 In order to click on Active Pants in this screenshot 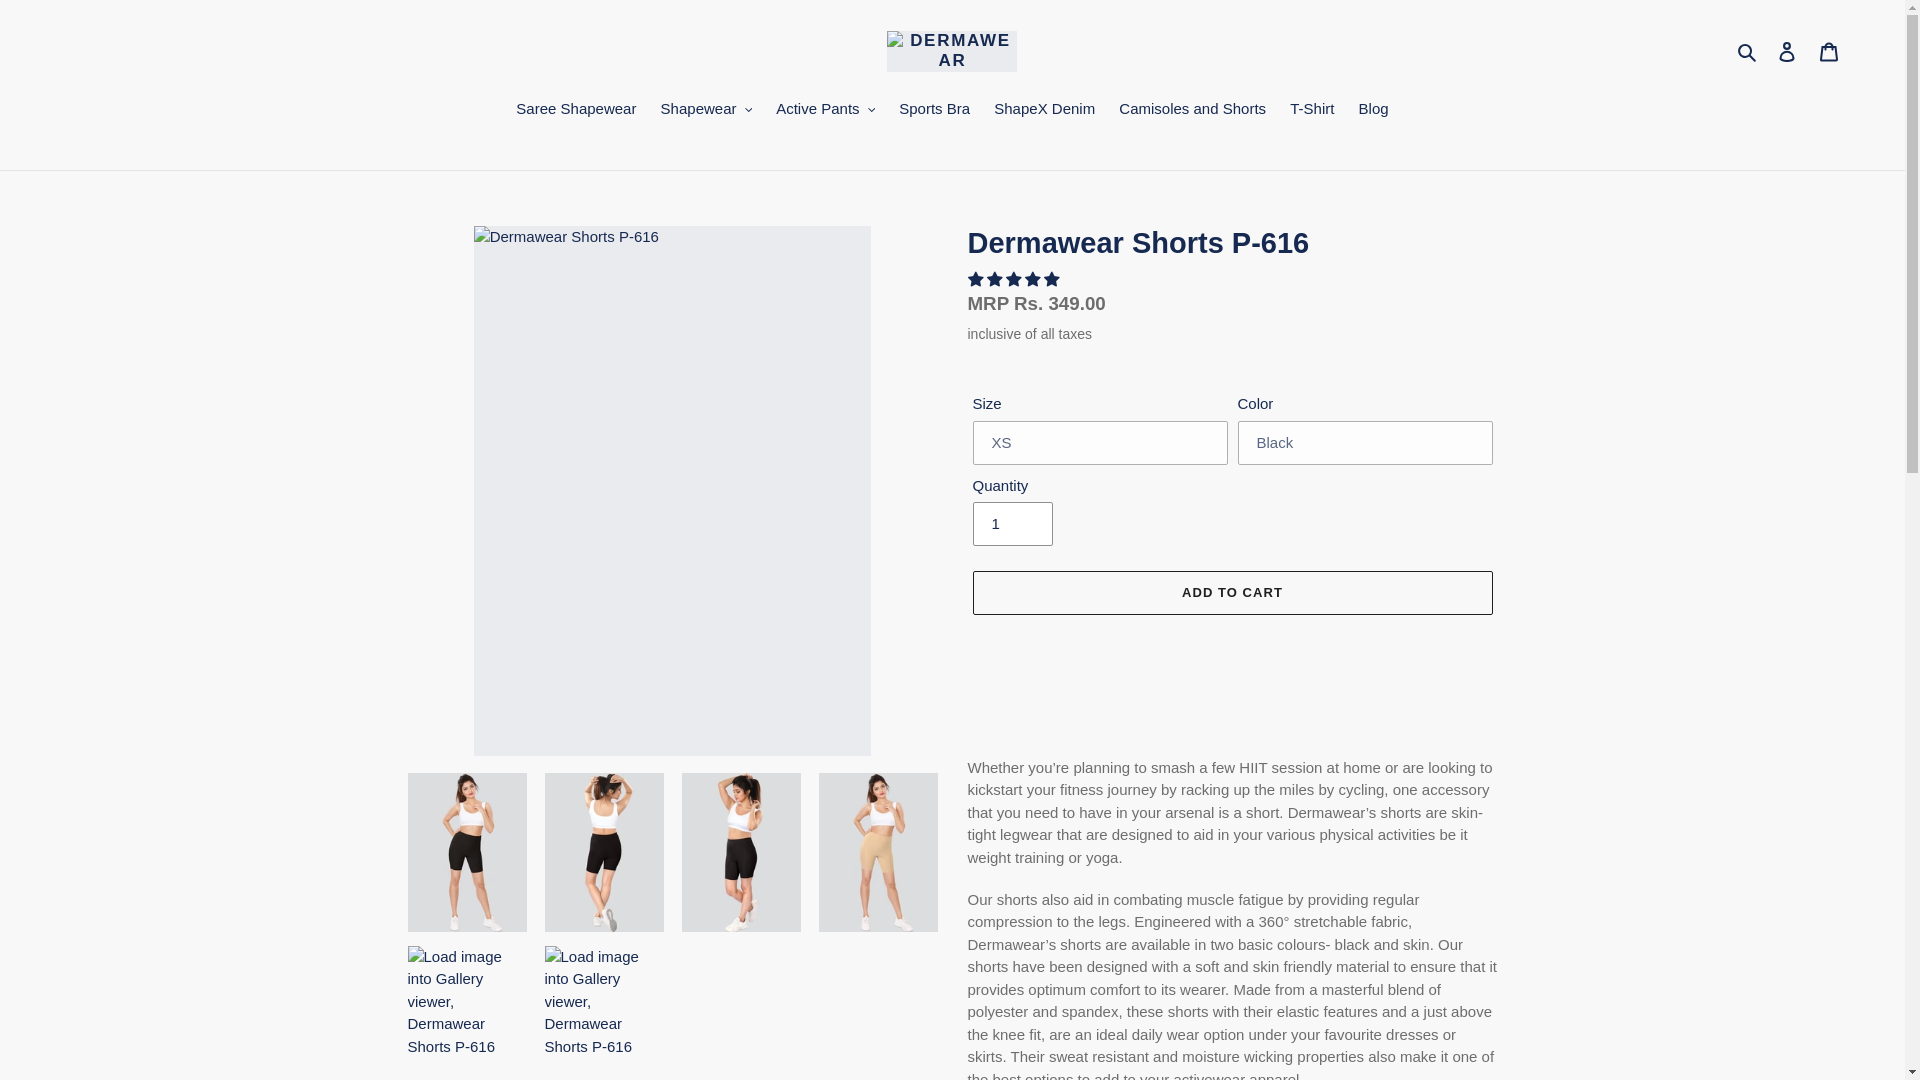, I will do `click(826, 111)`.